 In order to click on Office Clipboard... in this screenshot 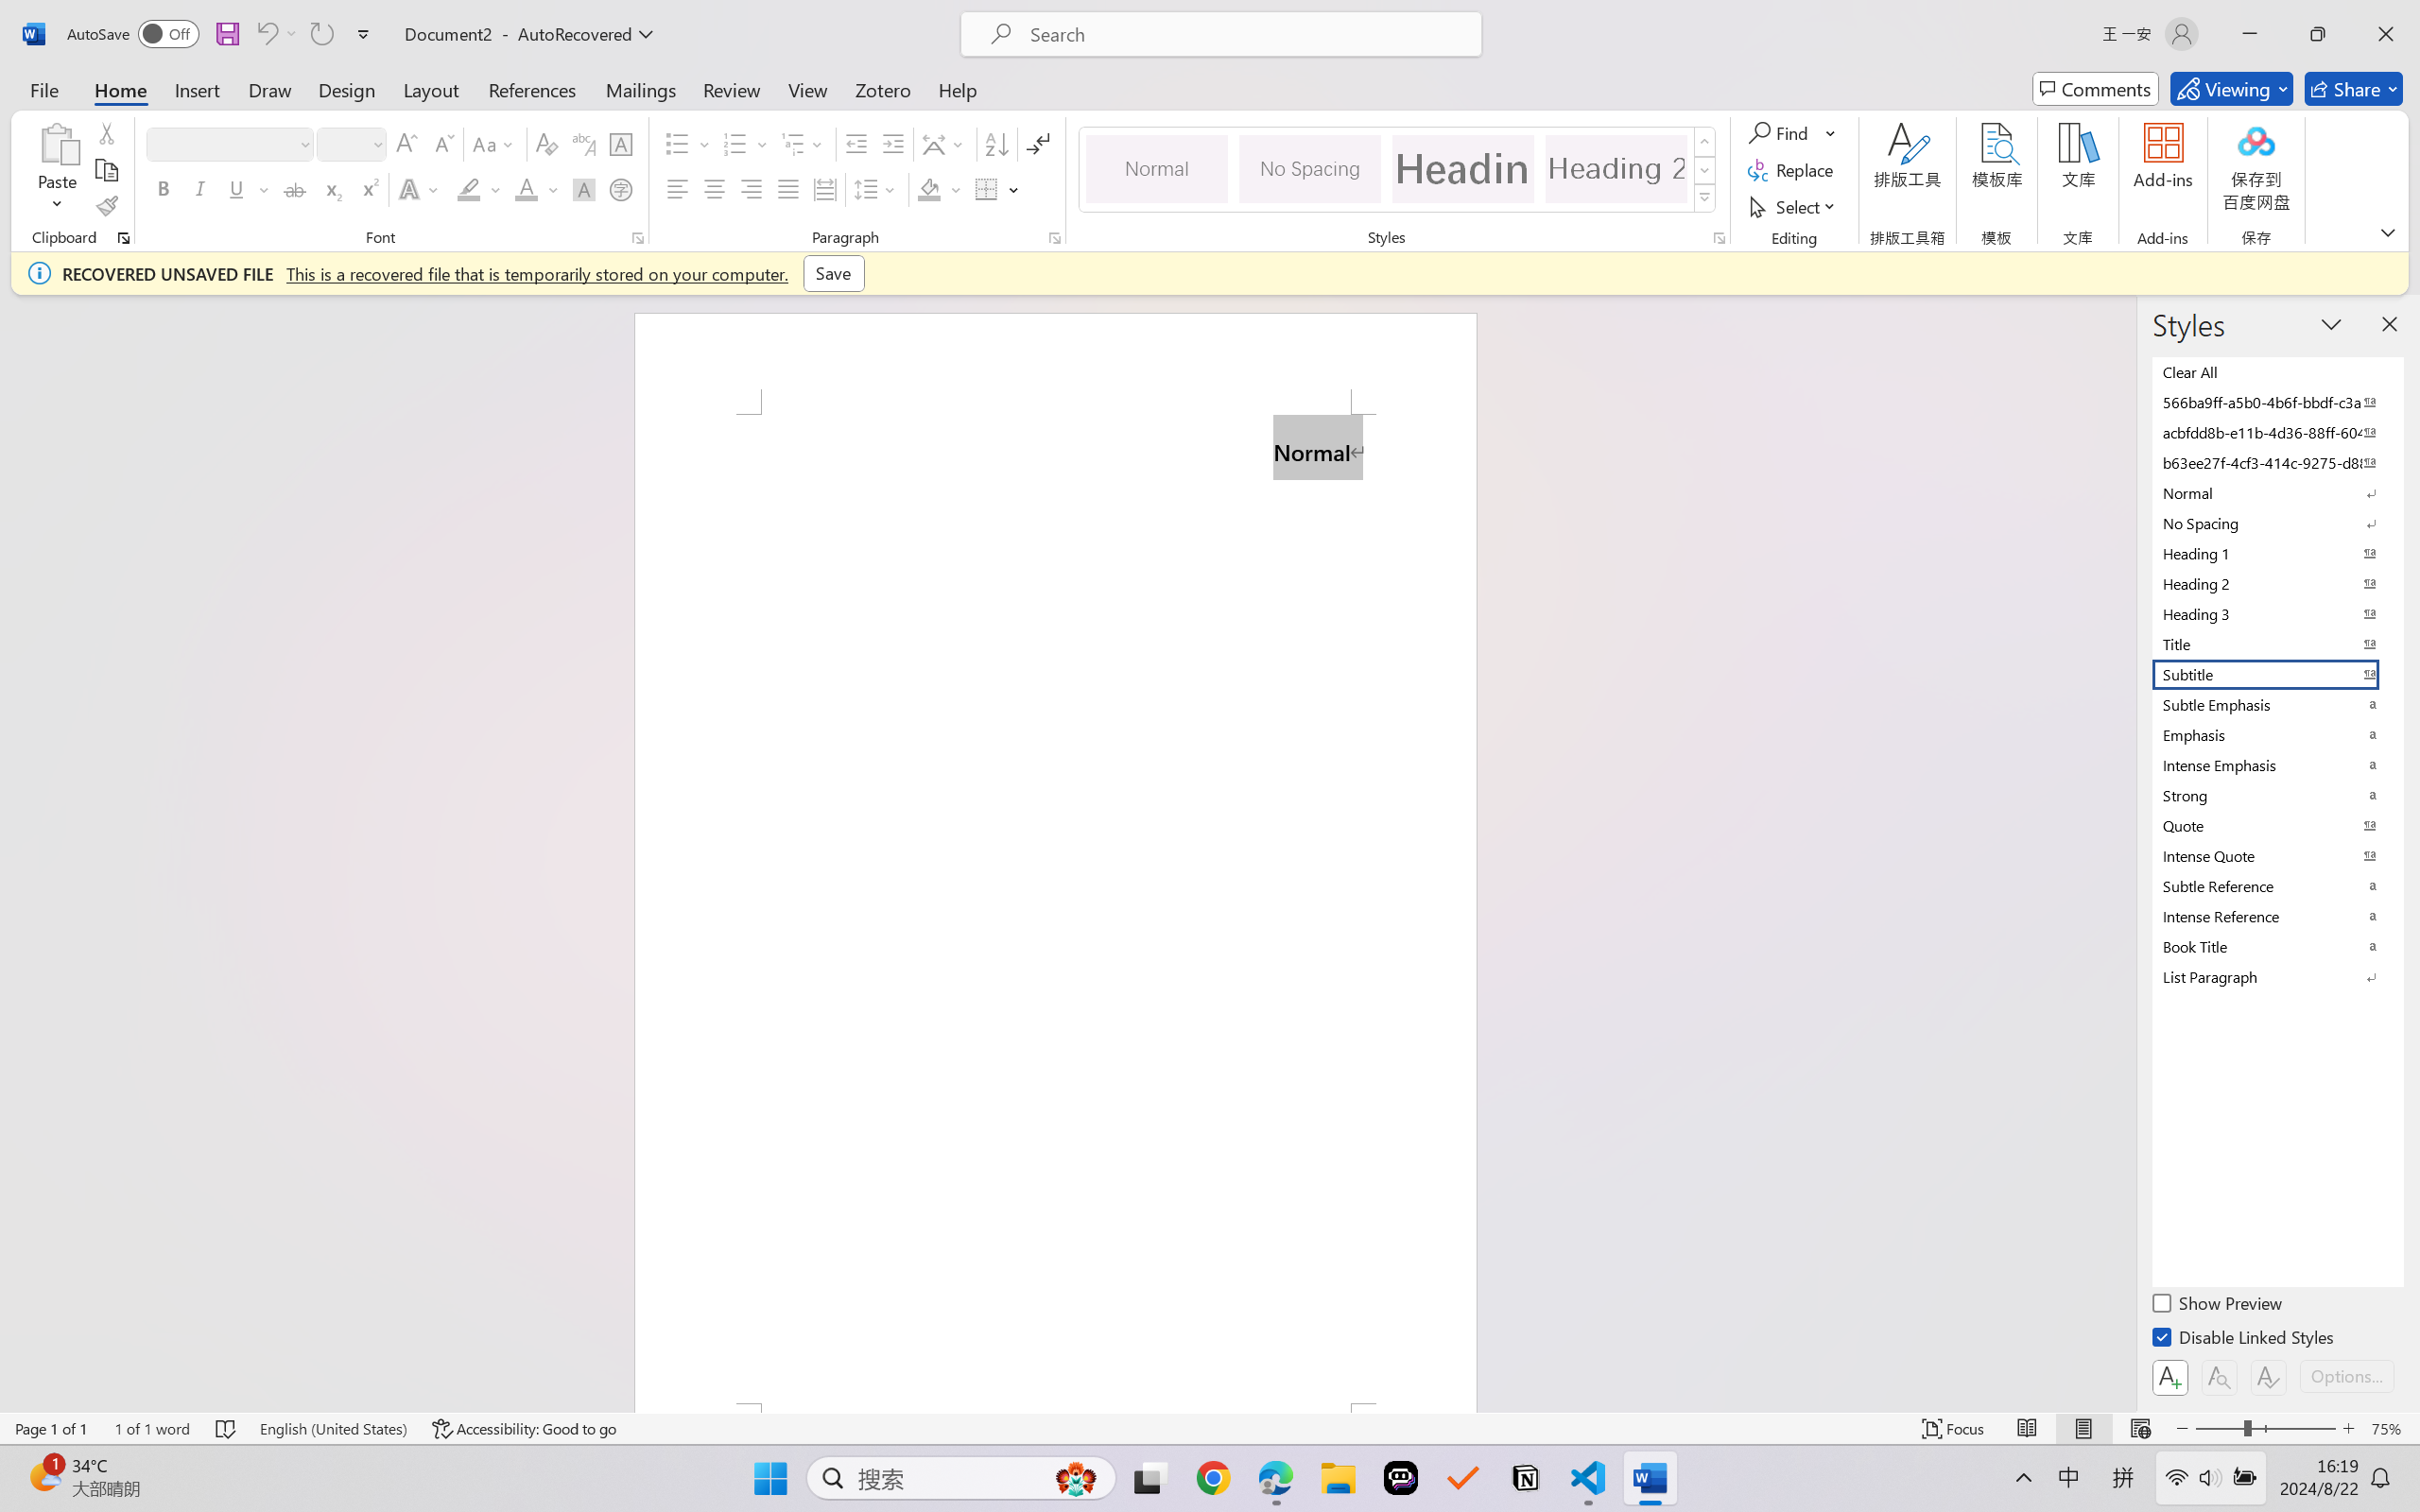, I will do `click(123, 238)`.